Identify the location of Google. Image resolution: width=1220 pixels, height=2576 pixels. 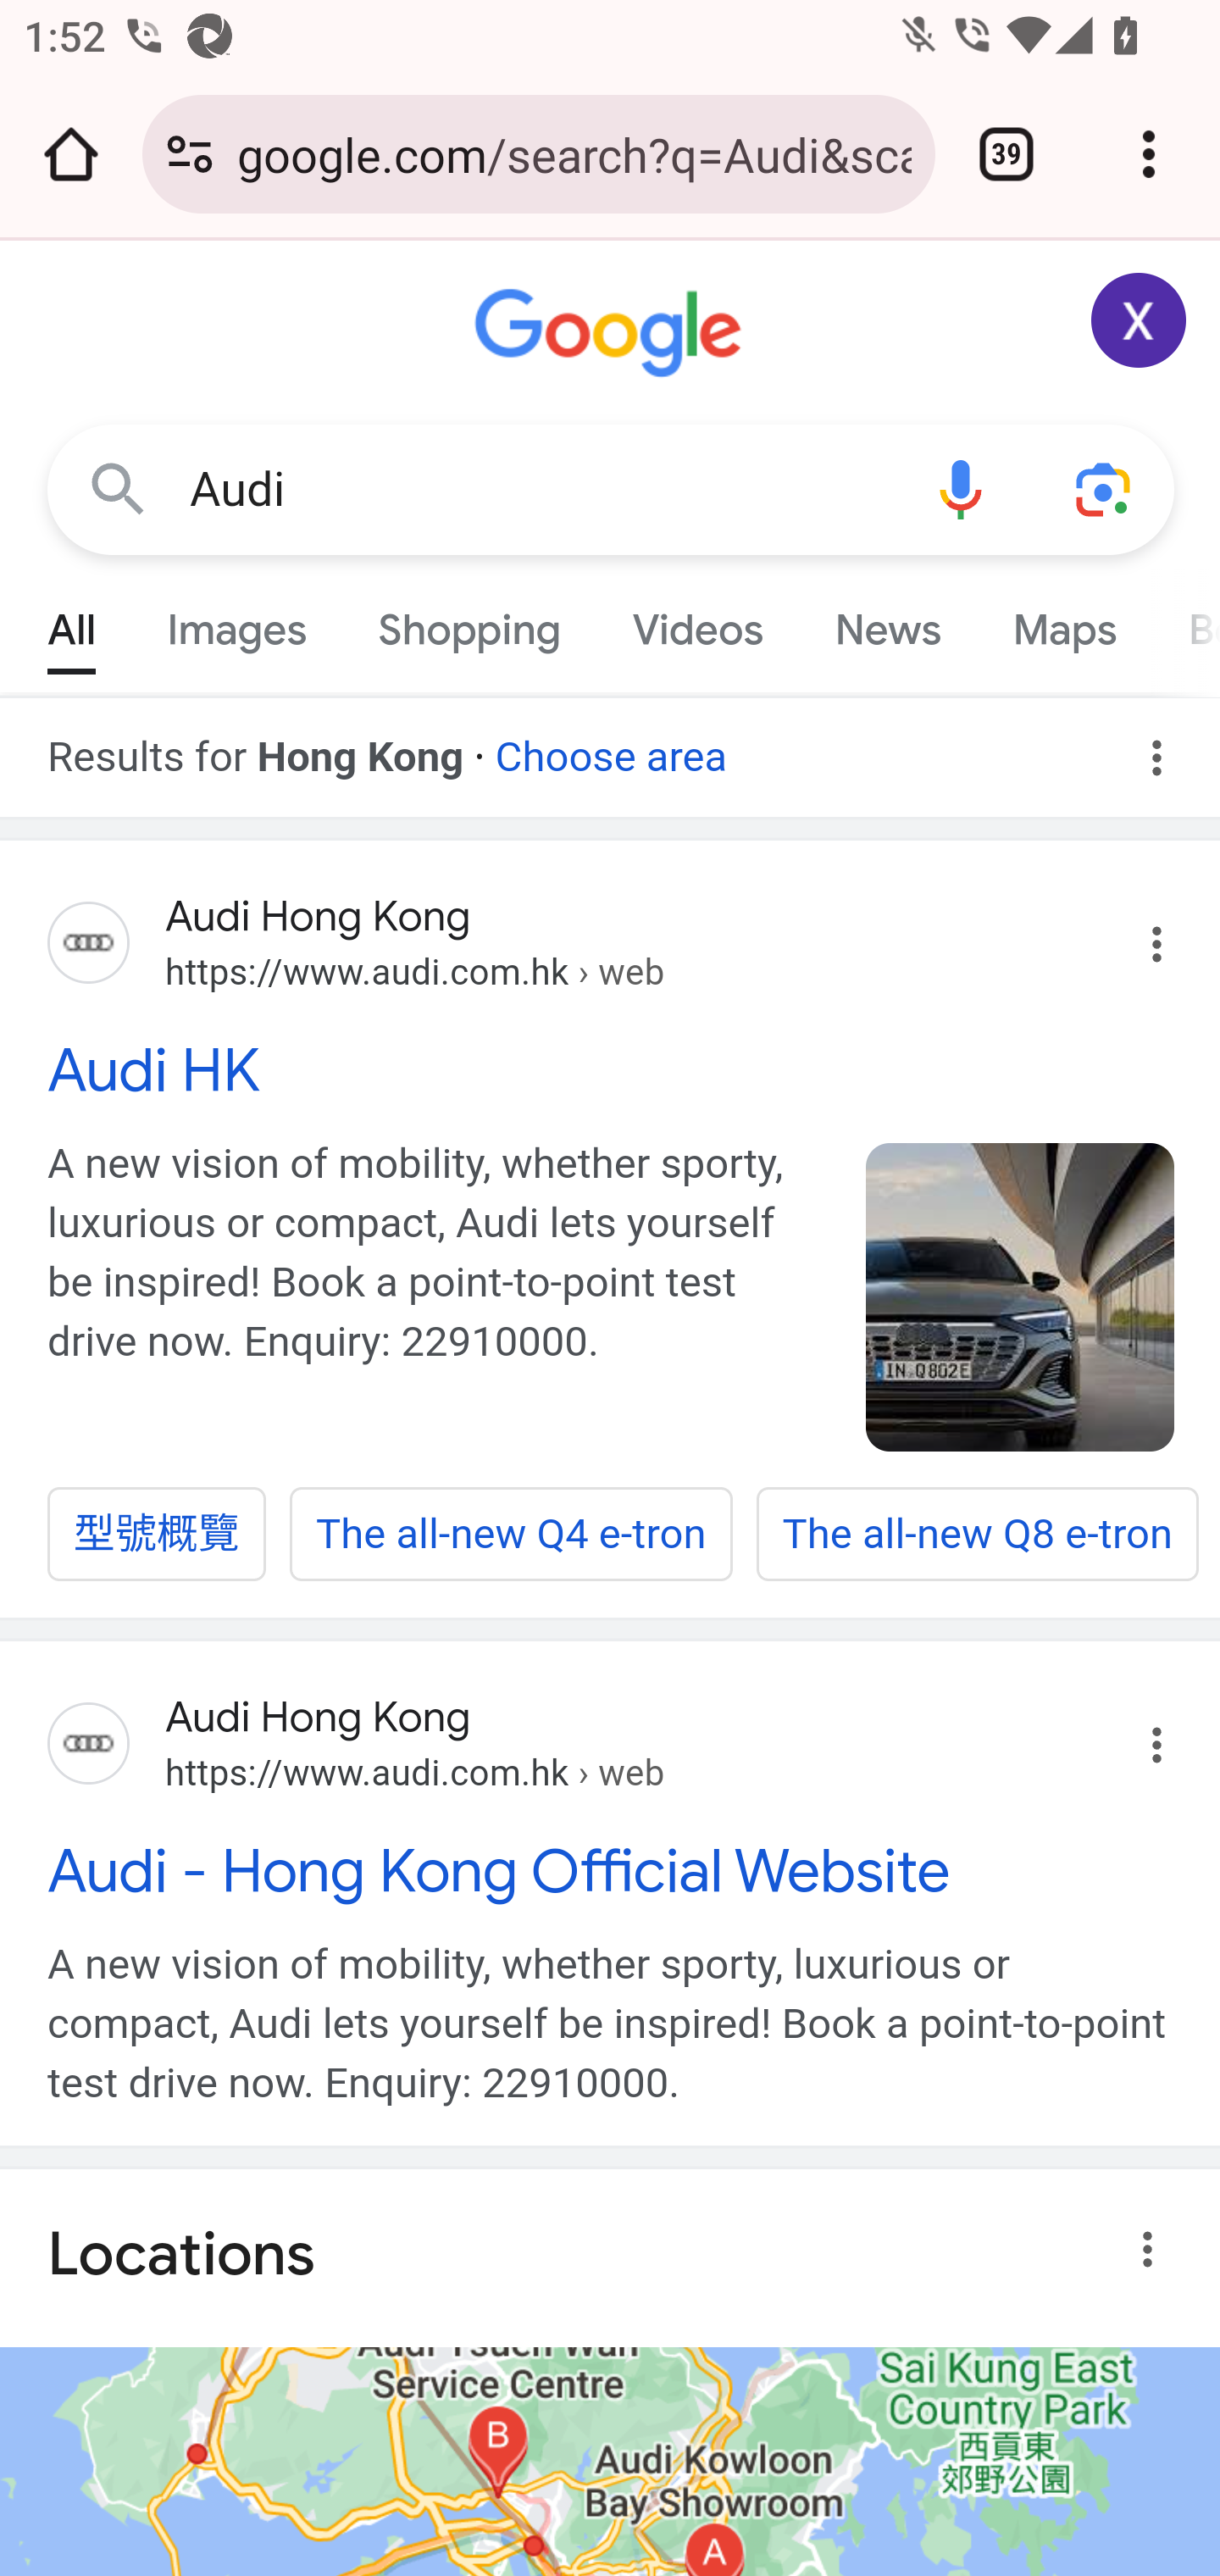
(612, 334).